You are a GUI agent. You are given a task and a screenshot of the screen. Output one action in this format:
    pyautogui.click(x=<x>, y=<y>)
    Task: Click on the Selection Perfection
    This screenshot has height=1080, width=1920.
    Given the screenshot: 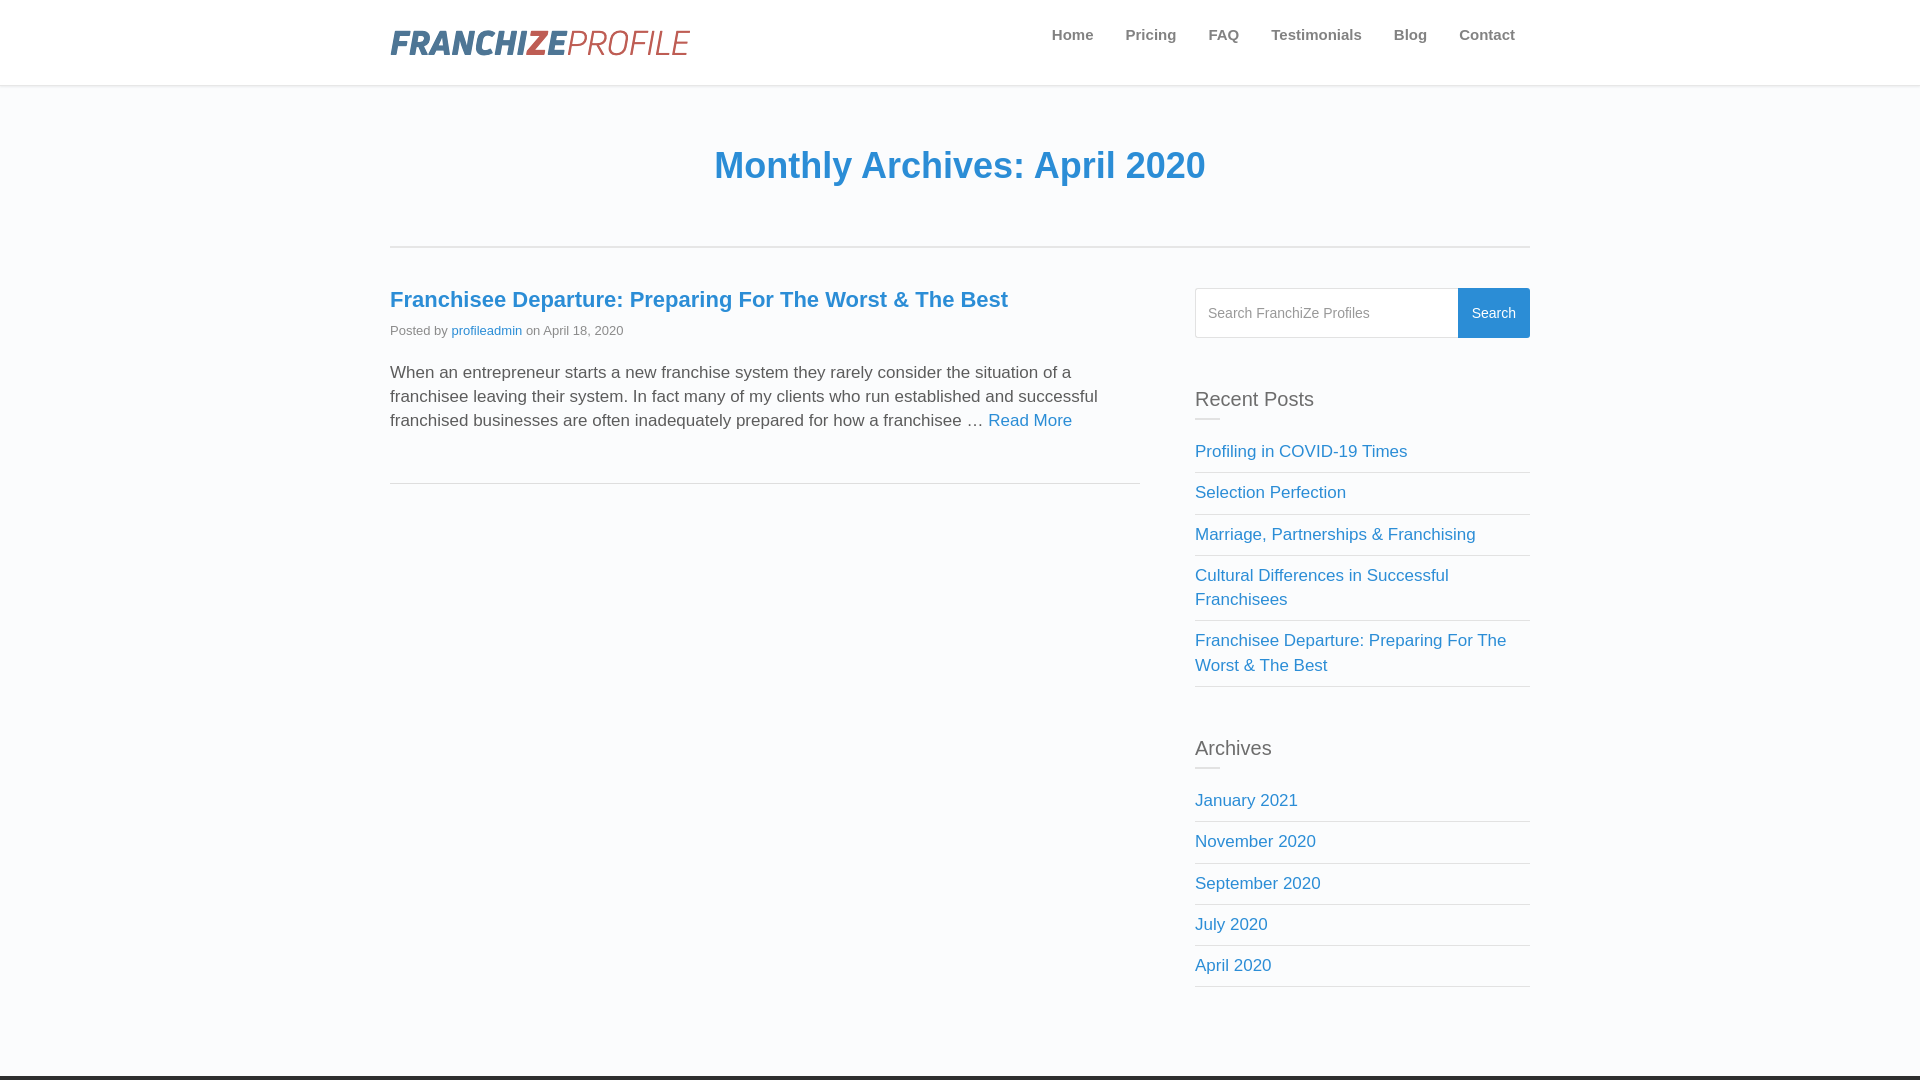 What is the action you would take?
    pyautogui.click(x=1270, y=492)
    